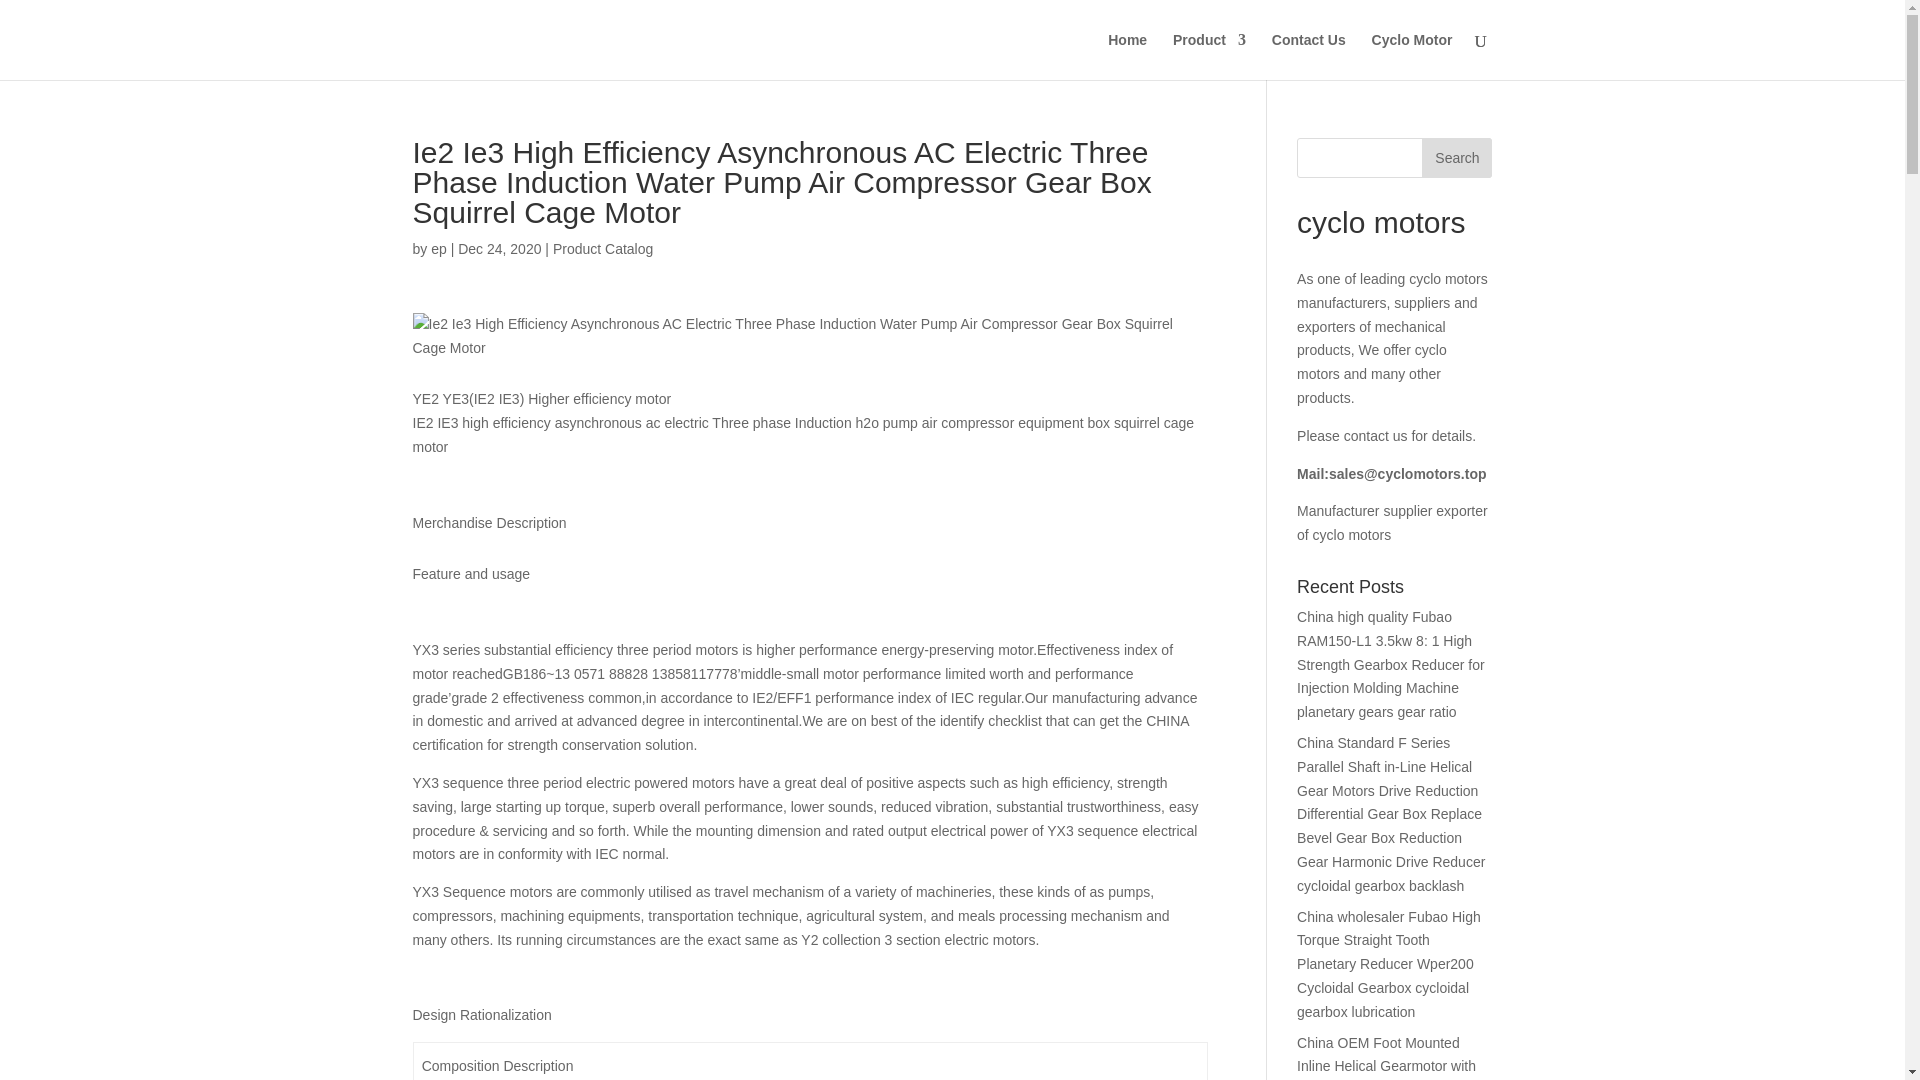  Describe the element at coordinates (438, 248) in the screenshot. I see `ep` at that location.